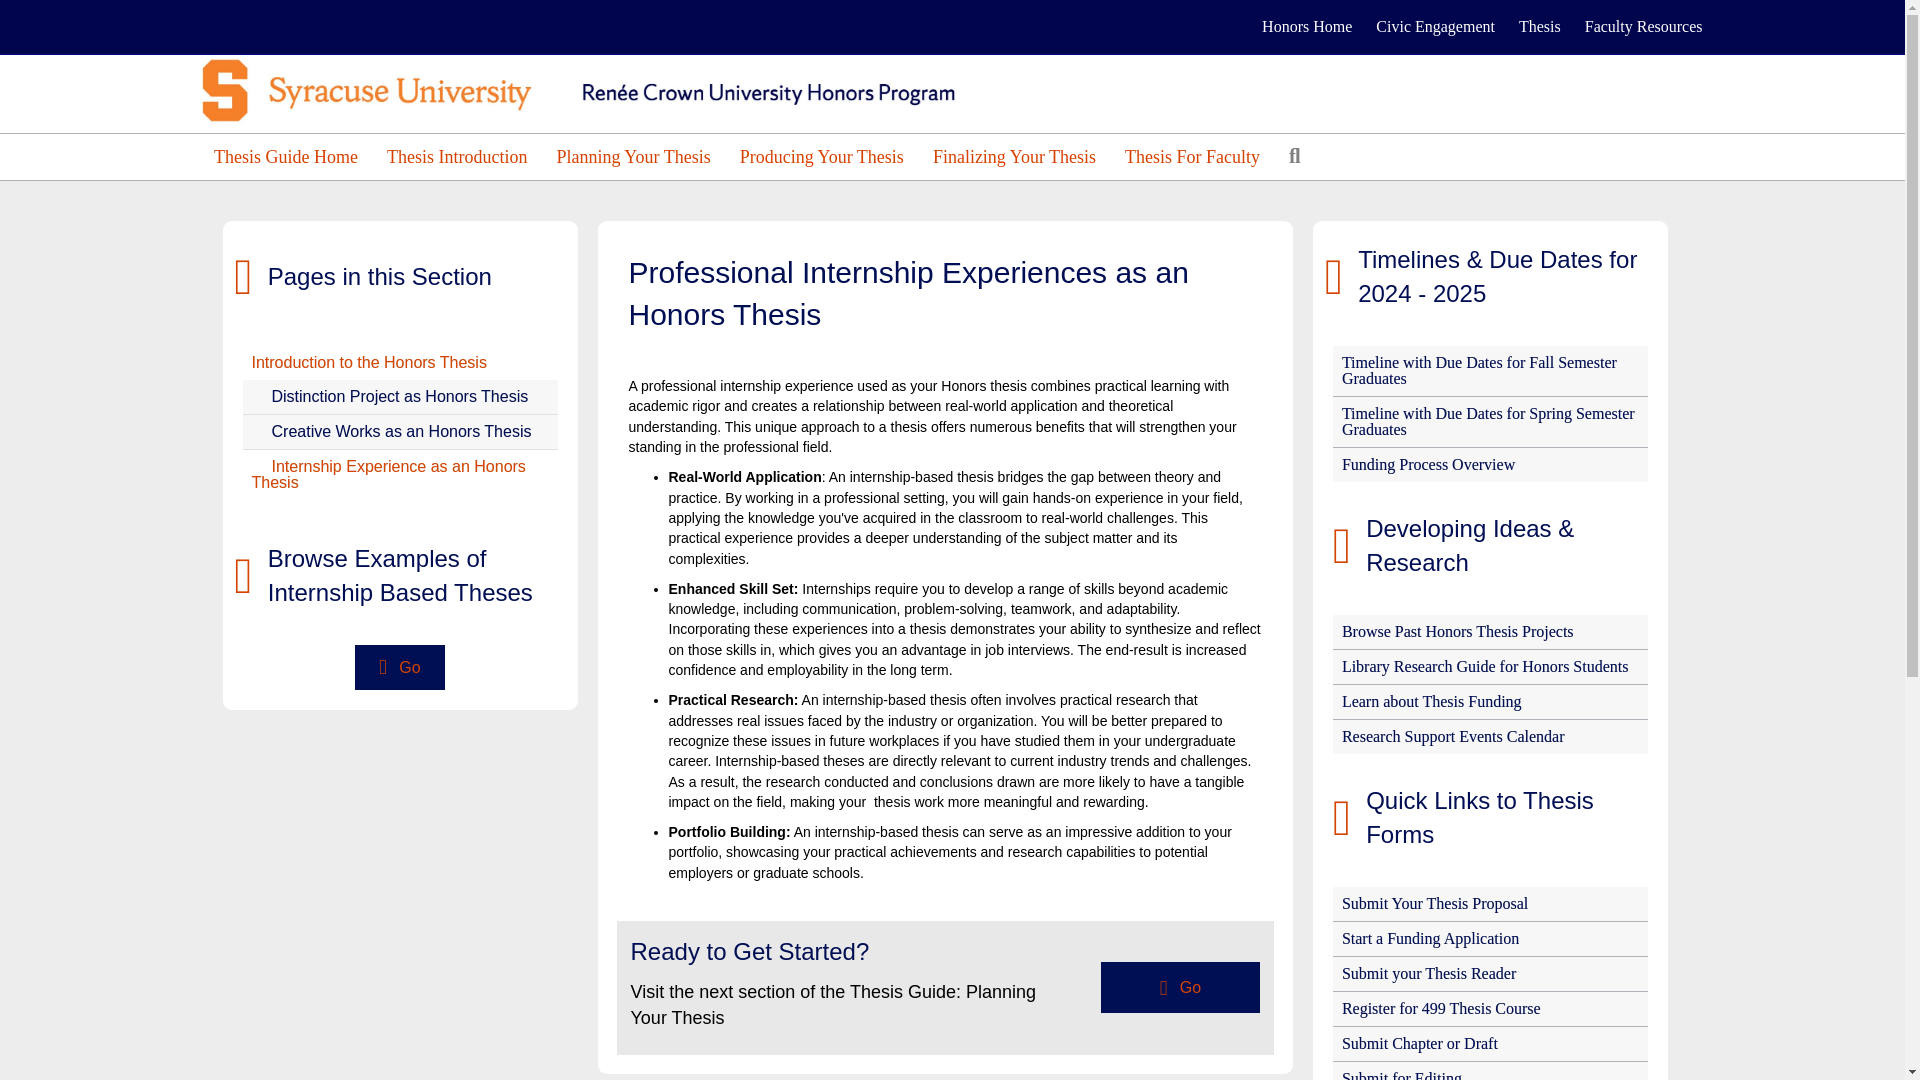 The height and width of the screenshot is (1080, 1920). Describe the element at coordinates (1298, 156) in the screenshot. I see `Search` at that location.